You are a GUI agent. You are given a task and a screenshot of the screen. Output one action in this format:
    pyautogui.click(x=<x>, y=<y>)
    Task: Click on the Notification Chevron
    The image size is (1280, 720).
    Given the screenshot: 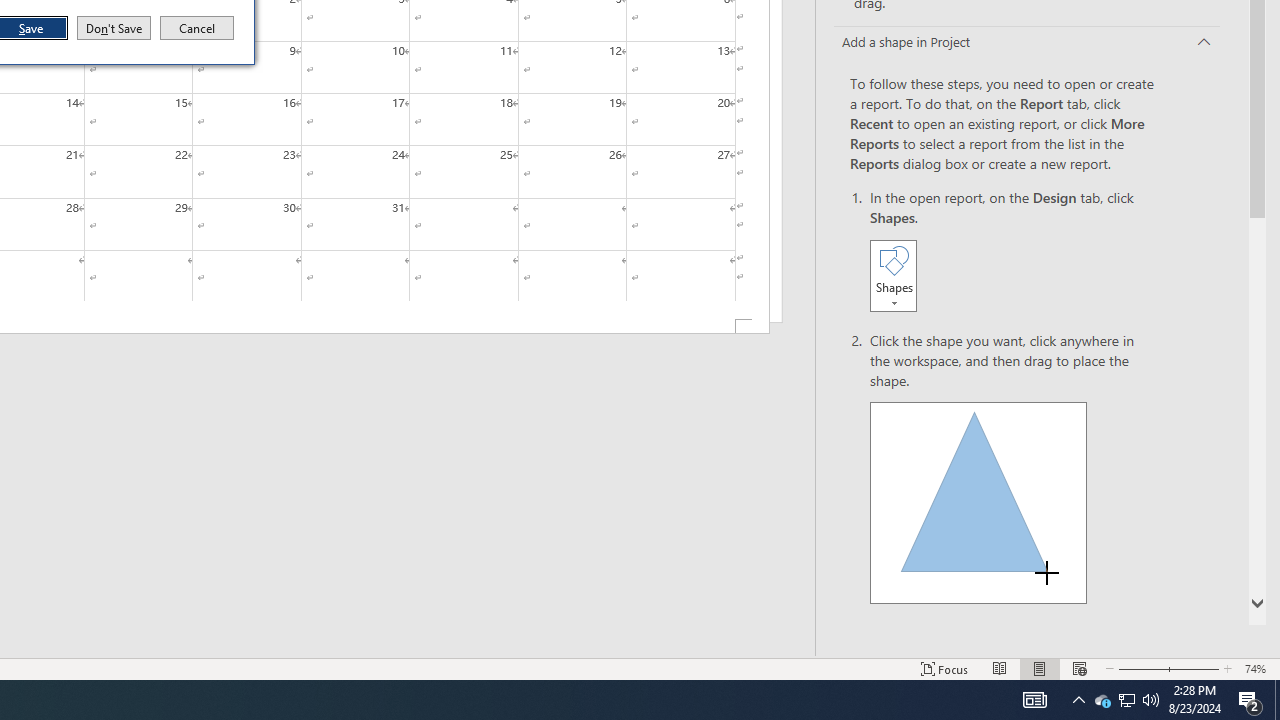 What is the action you would take?
    pyautogui.click(x=1078, y=700)
    